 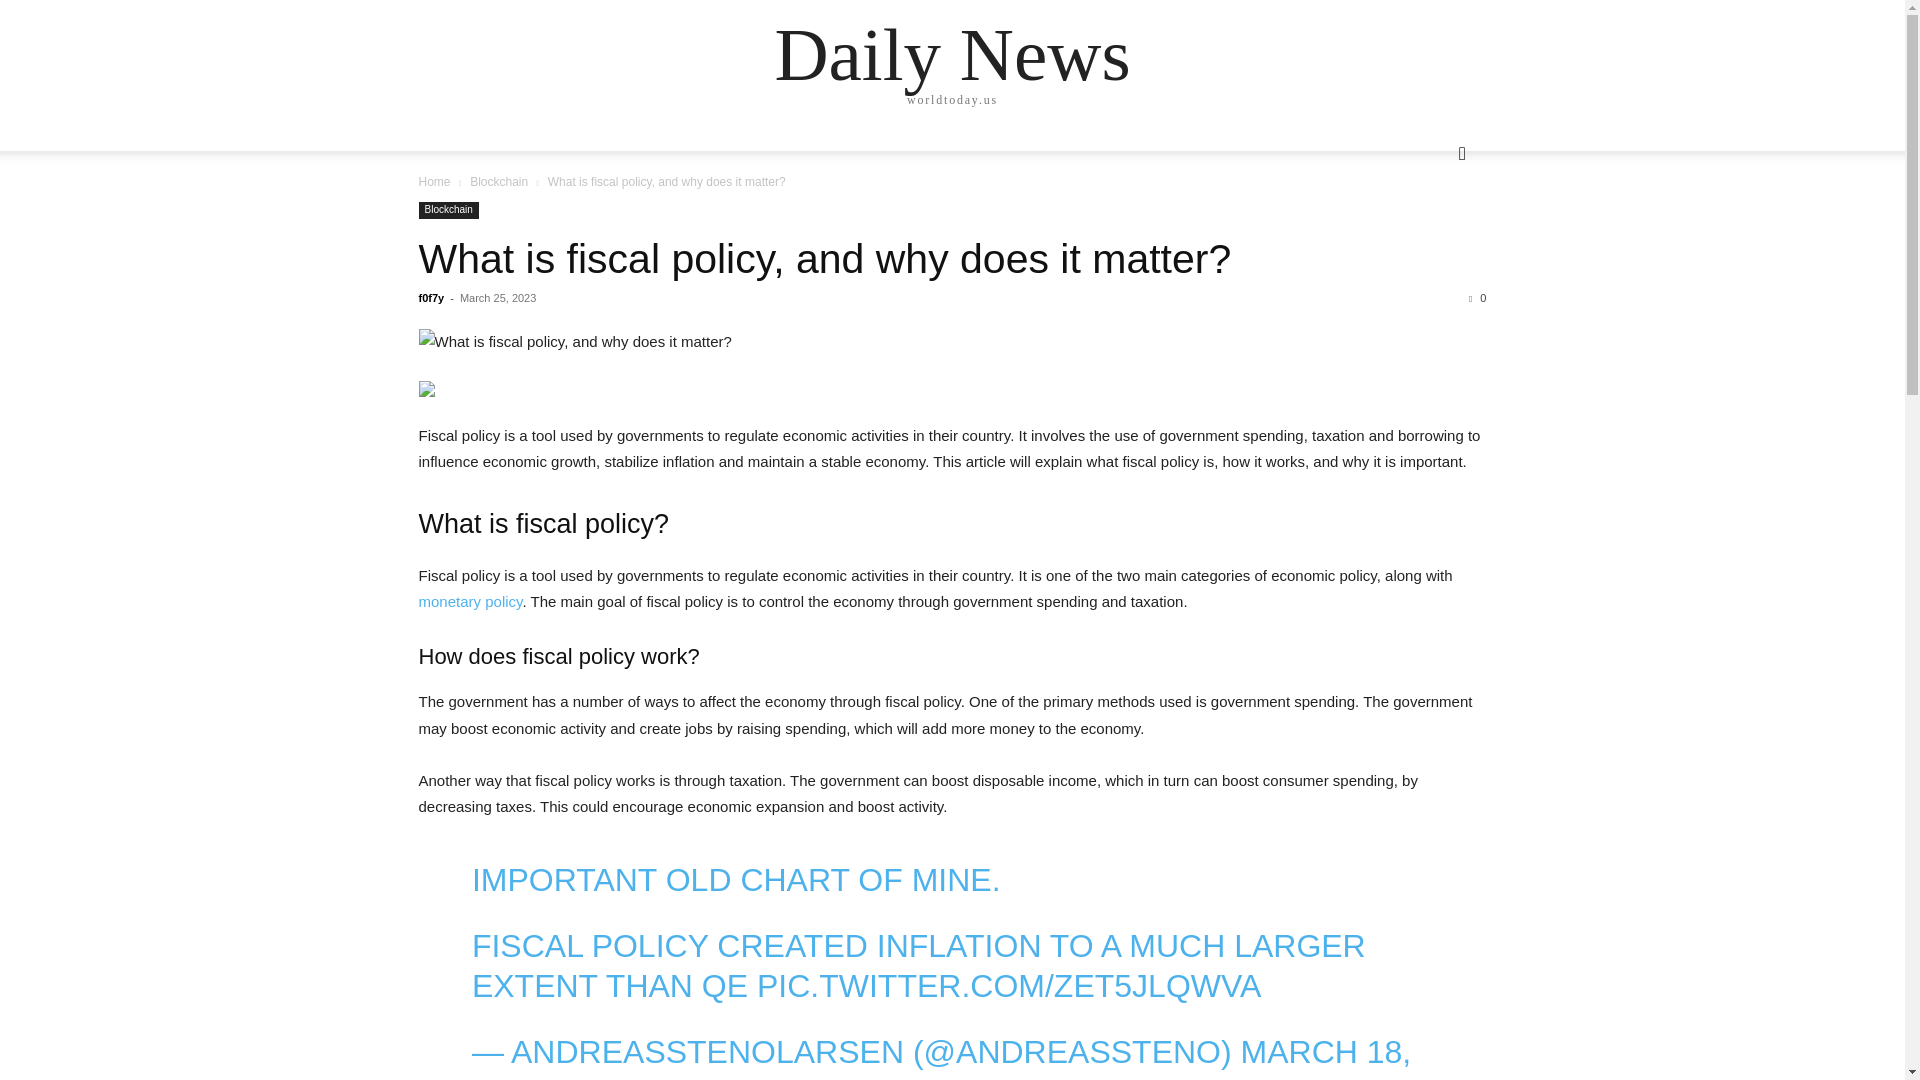 I want to click on monetary policy, so click(x=470, y=601).